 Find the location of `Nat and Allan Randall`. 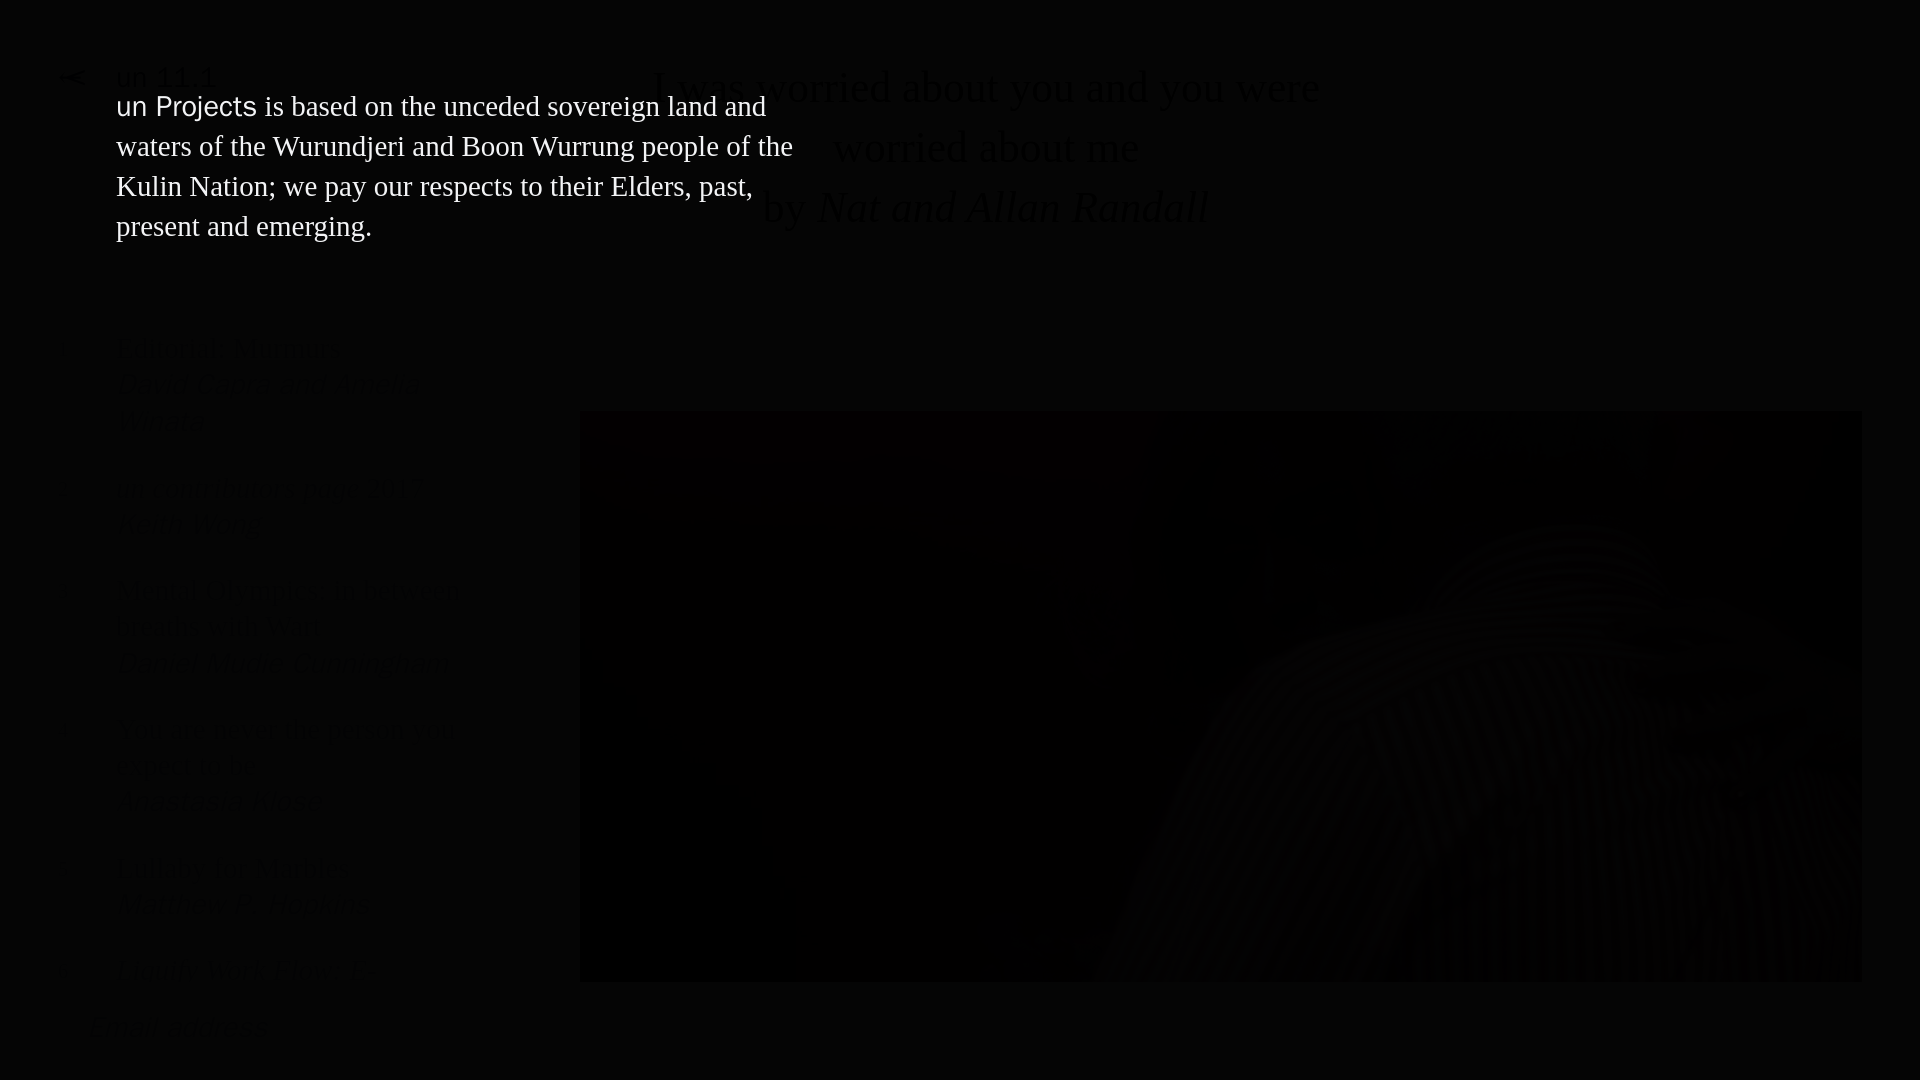

Nat and Allan Randall is located at coordinates (1013, 206).